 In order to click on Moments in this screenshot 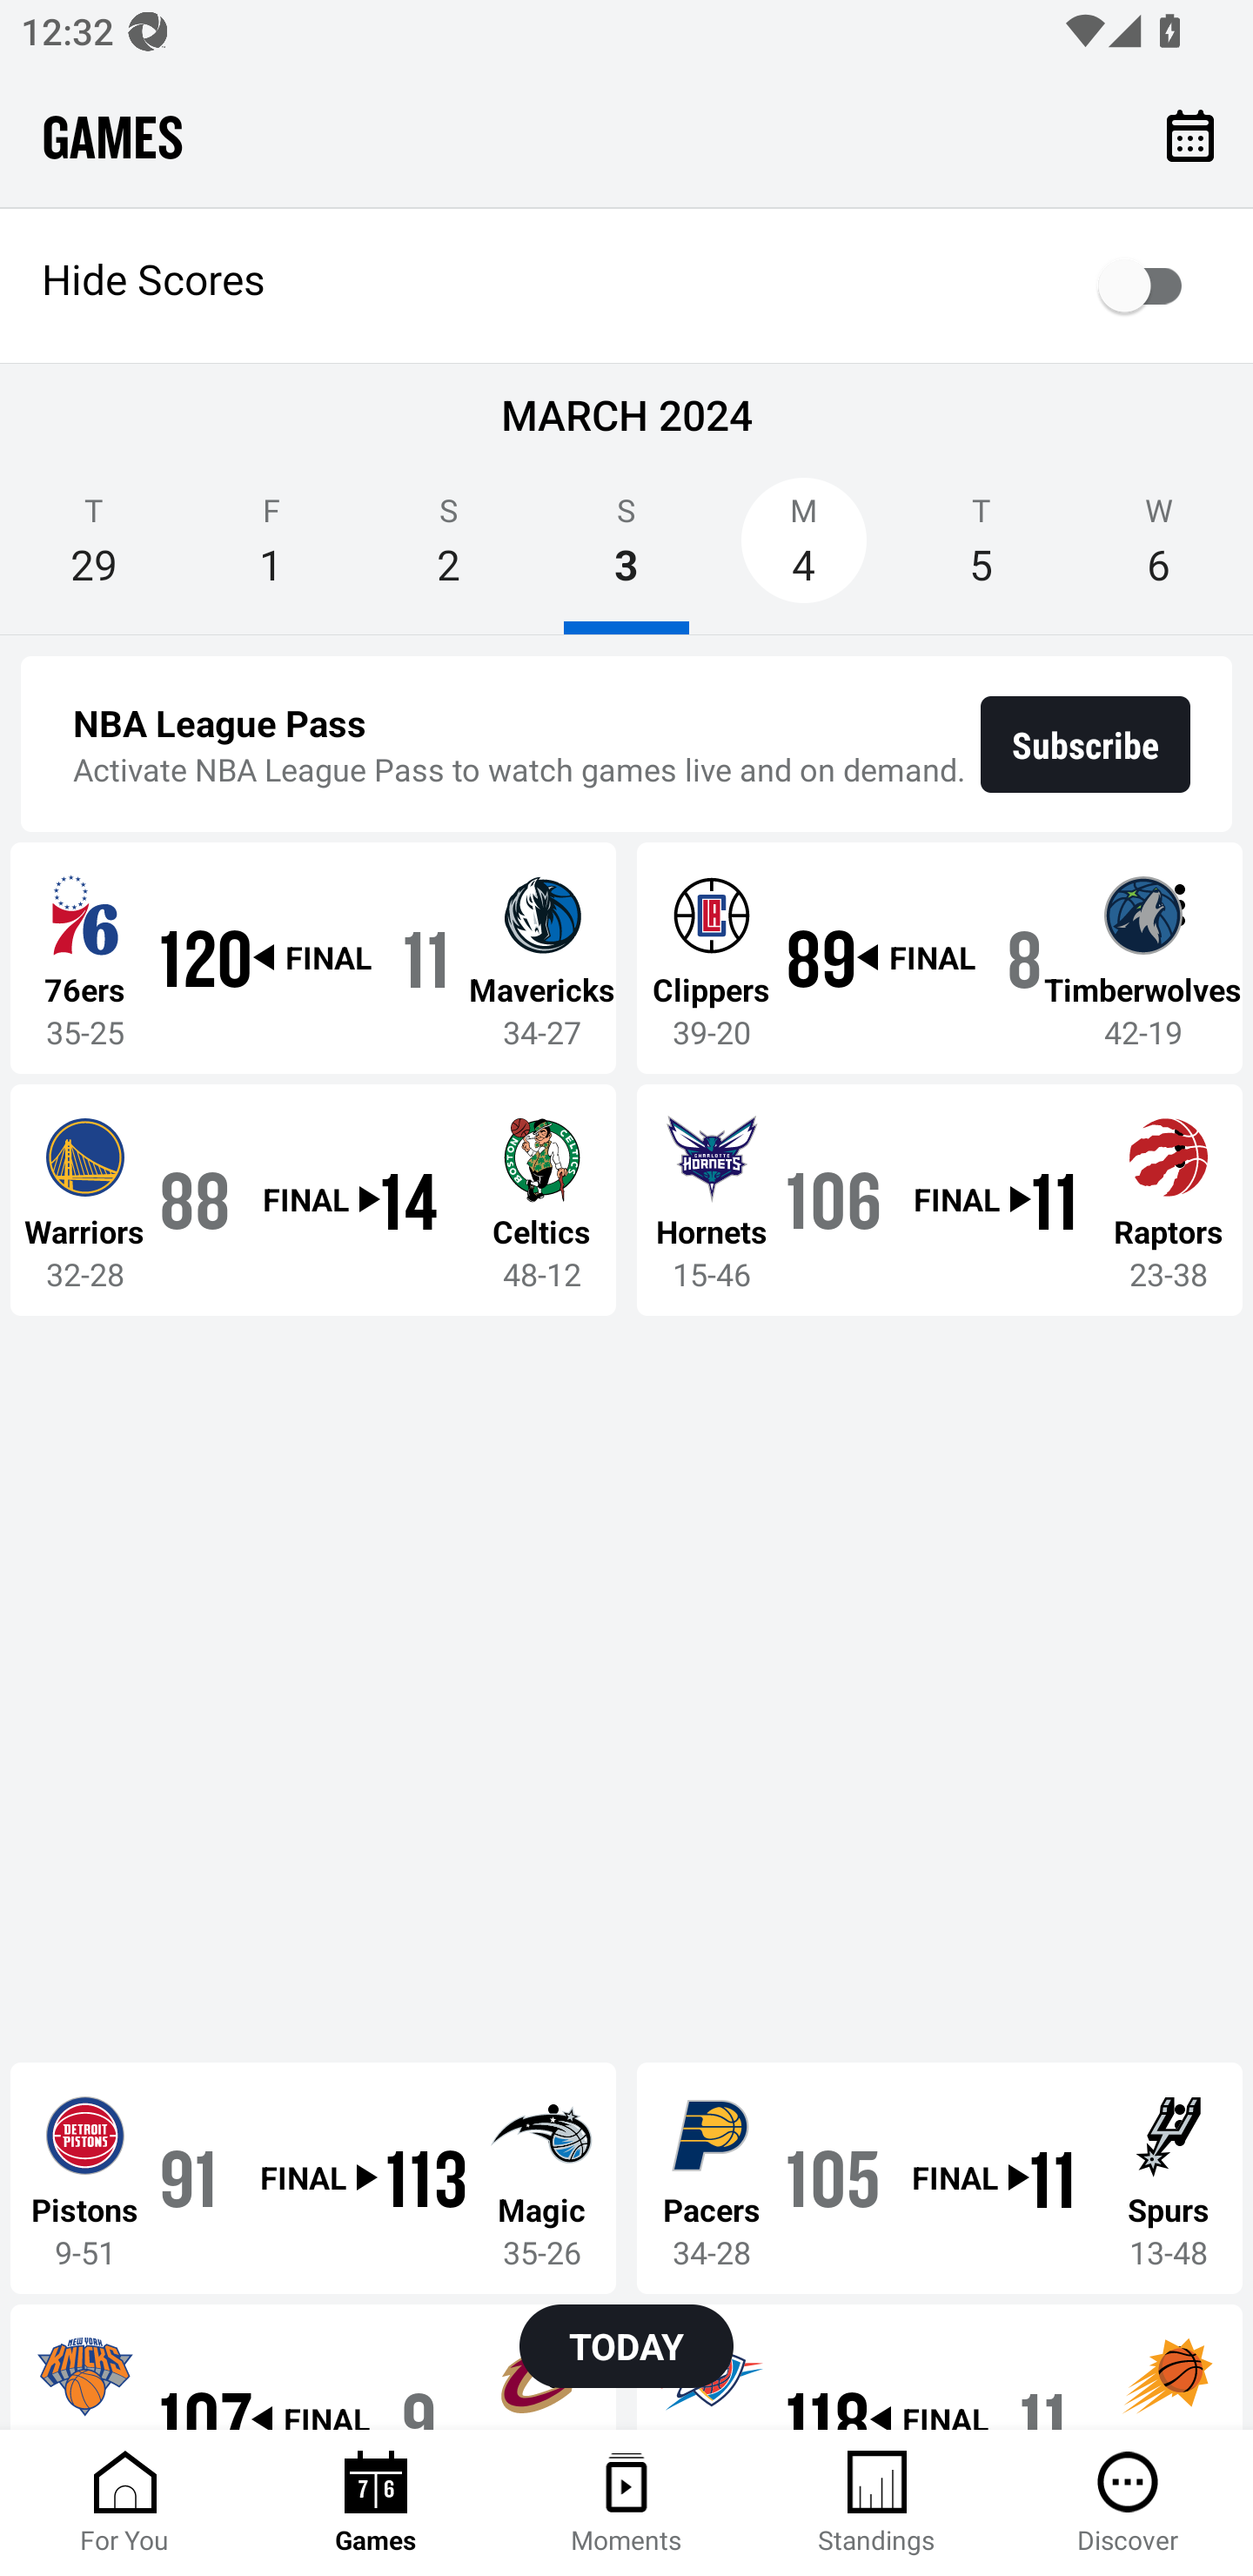, I will do `click(626, 2503)`.